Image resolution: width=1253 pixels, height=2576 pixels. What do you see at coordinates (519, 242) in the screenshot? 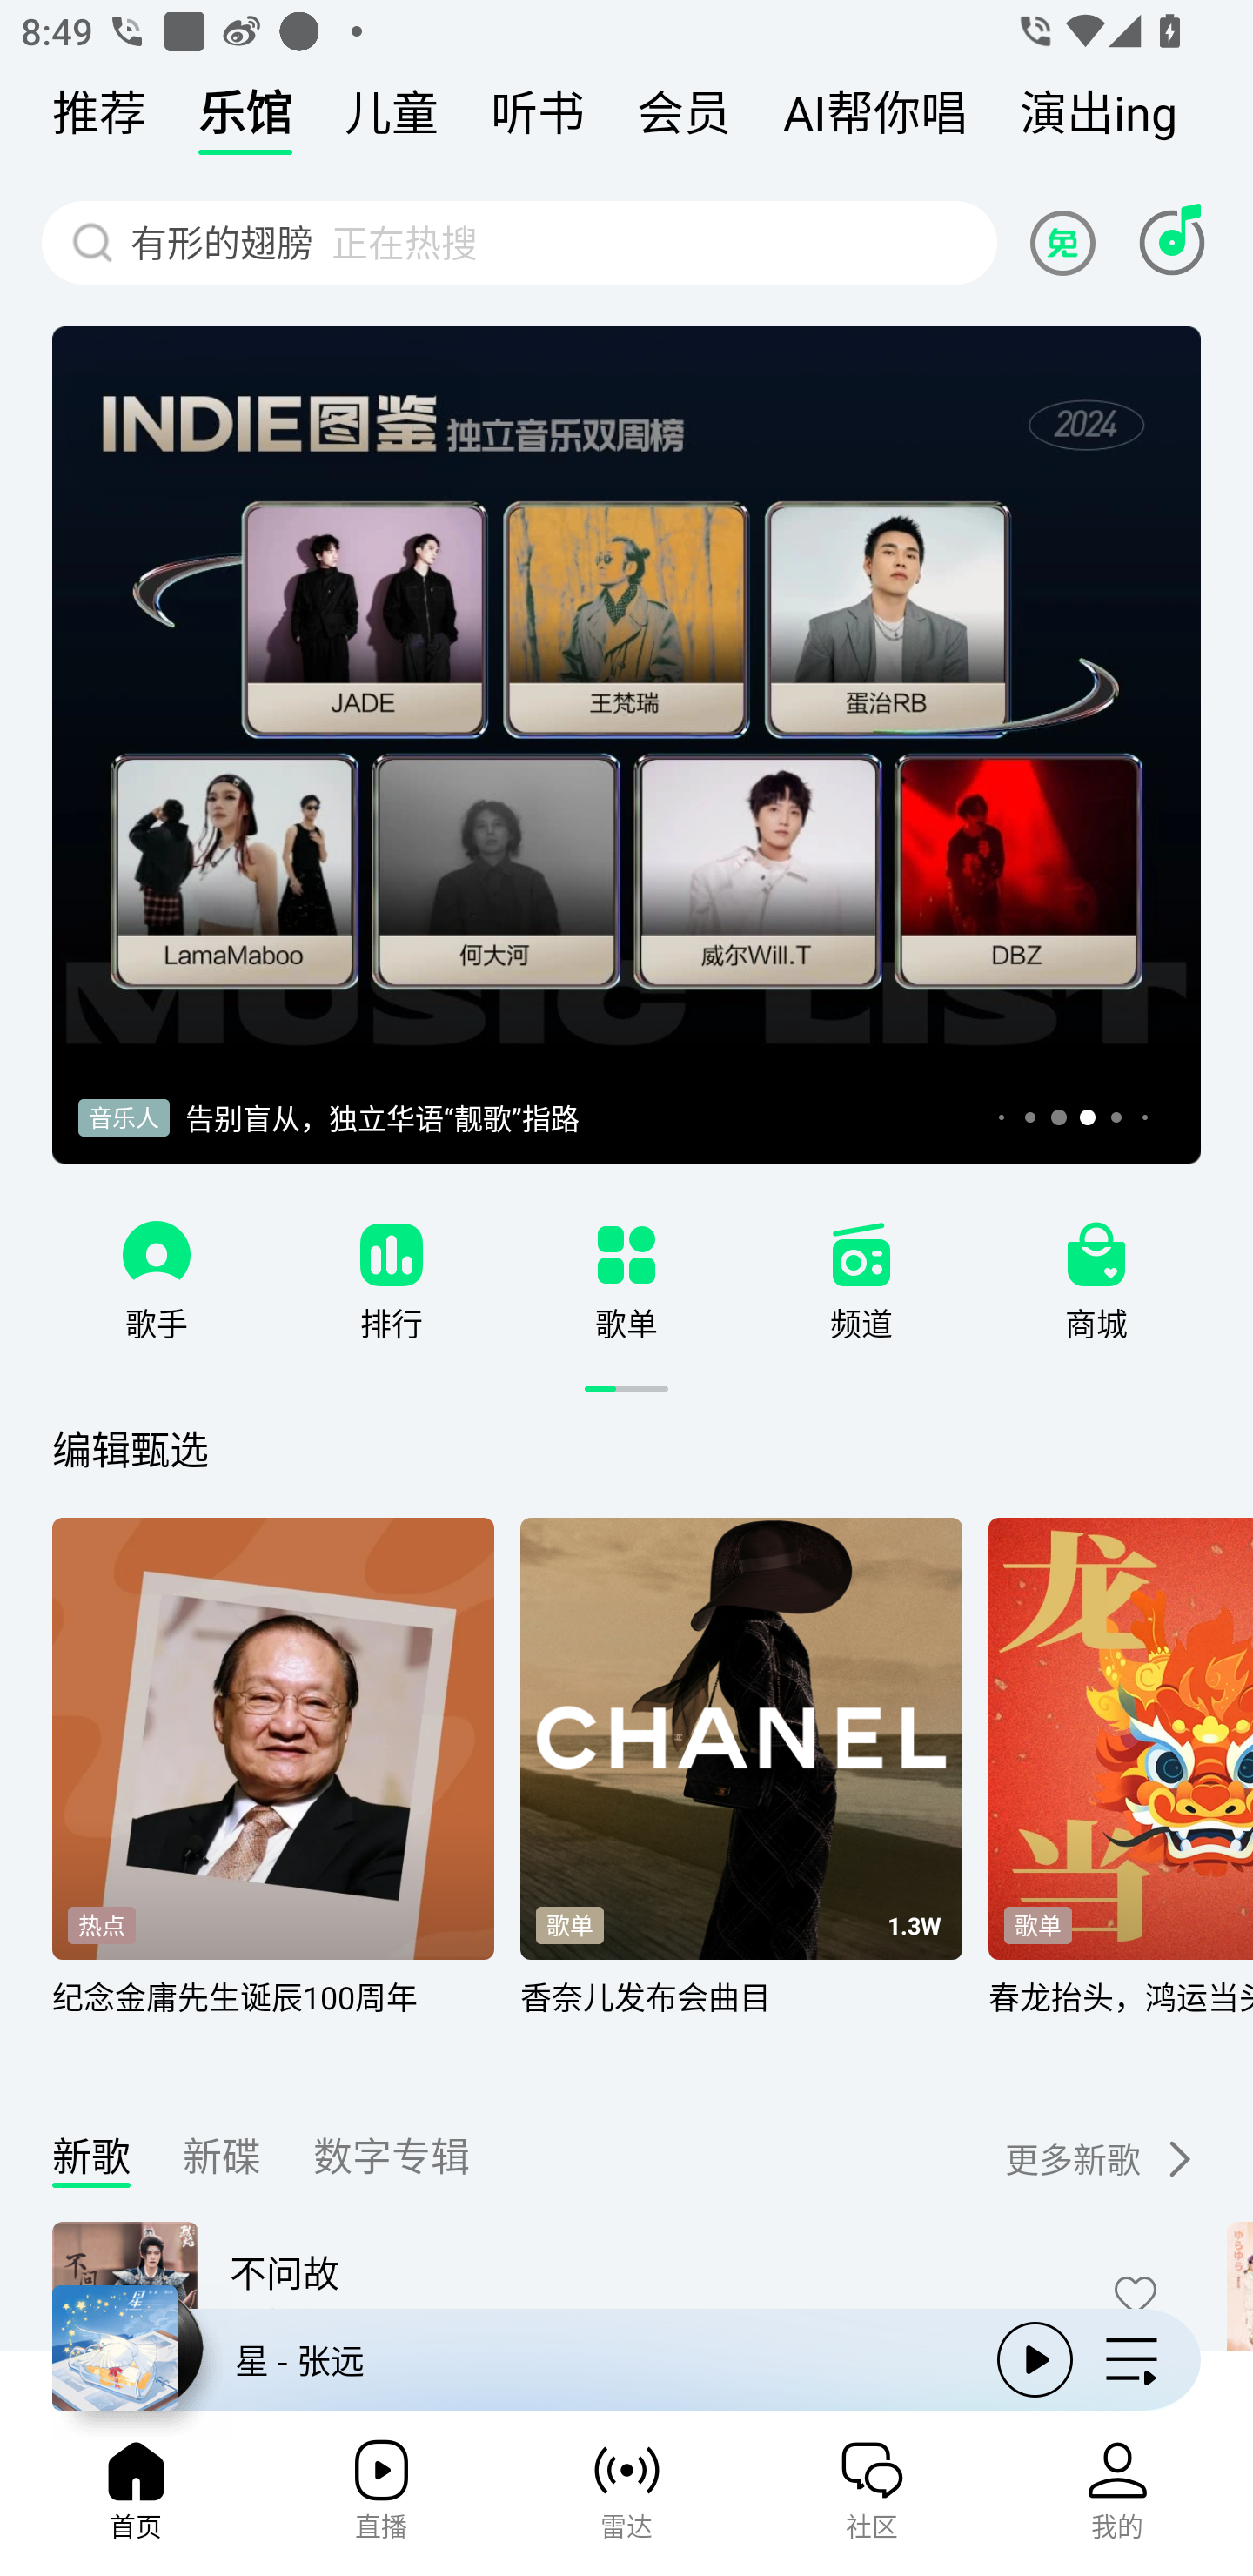
I see `搜索 有形的翅膀正在热搜 有形的翅膀 正在热搜` at bounding box center [519, 242].